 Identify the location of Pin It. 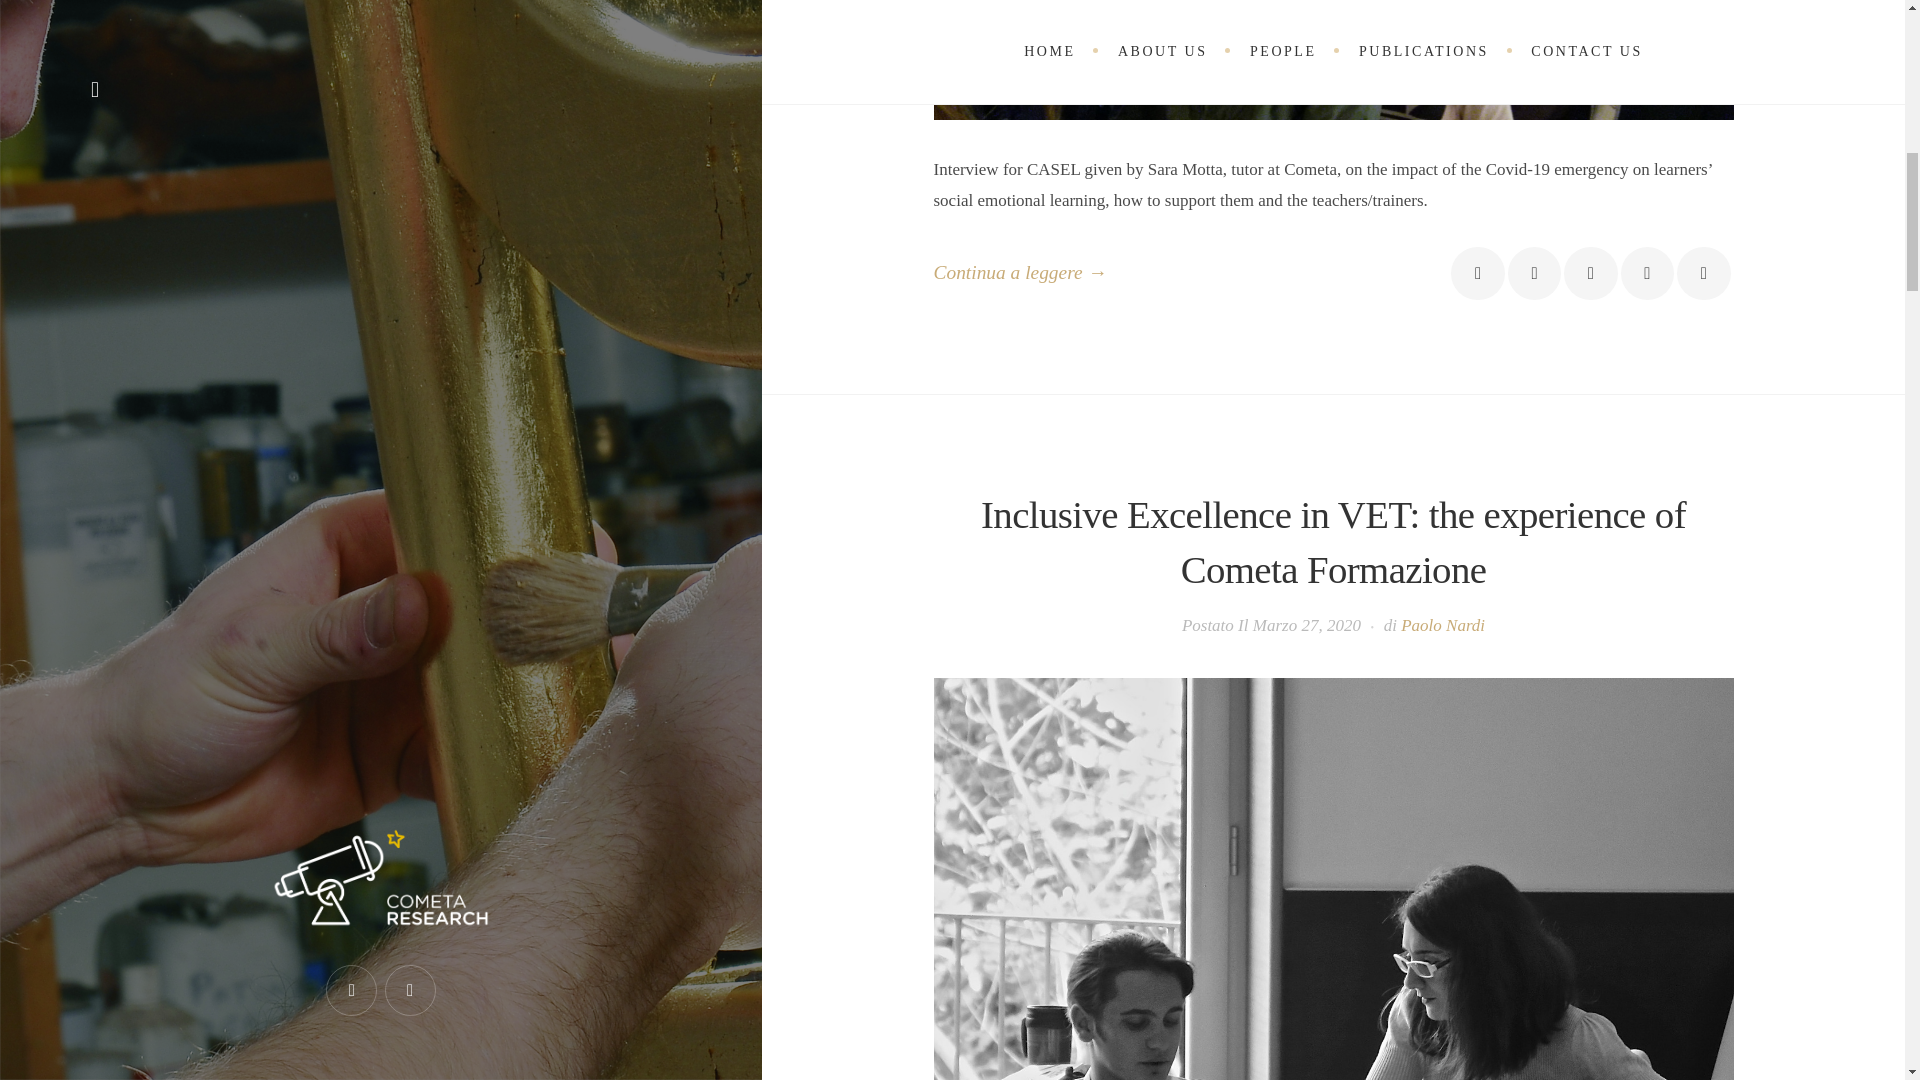
(1647, 274).